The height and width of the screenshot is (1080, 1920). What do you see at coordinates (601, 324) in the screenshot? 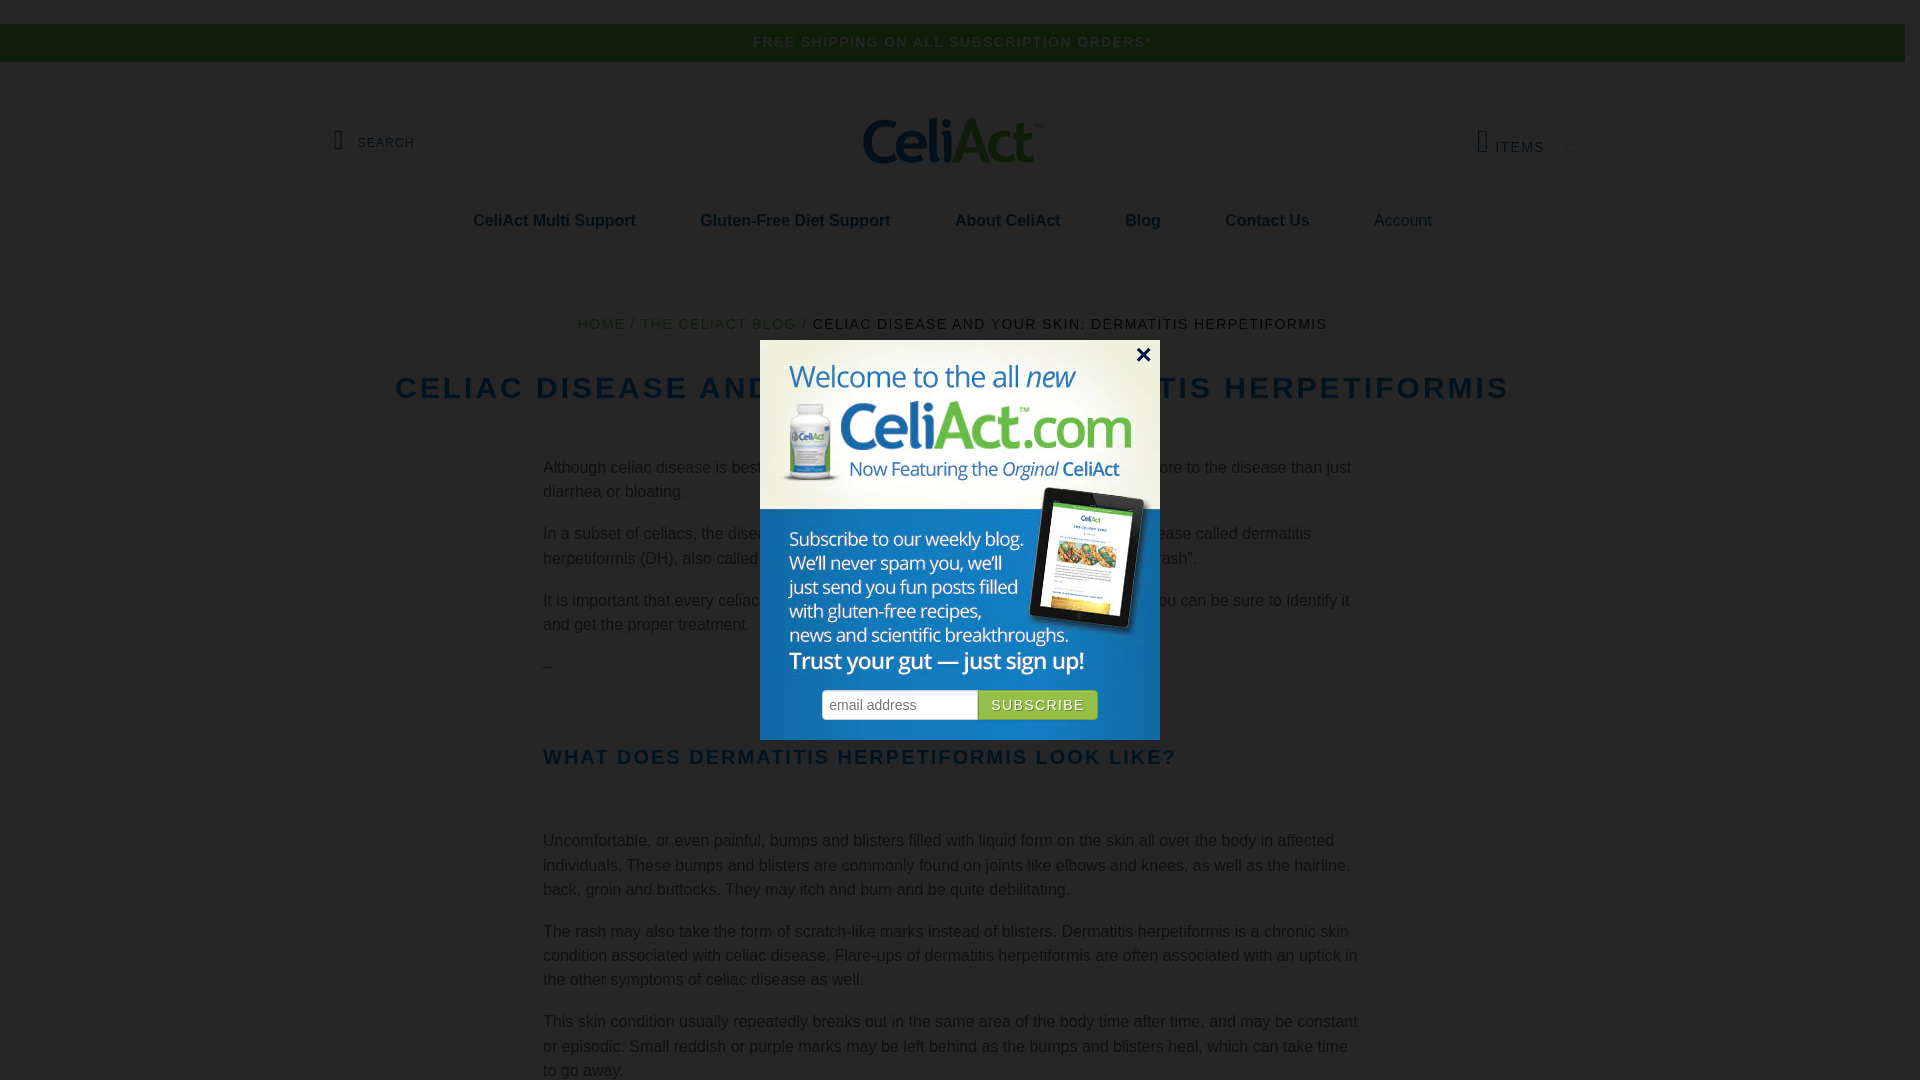
I see `Account` at bounding box center [601, 324].